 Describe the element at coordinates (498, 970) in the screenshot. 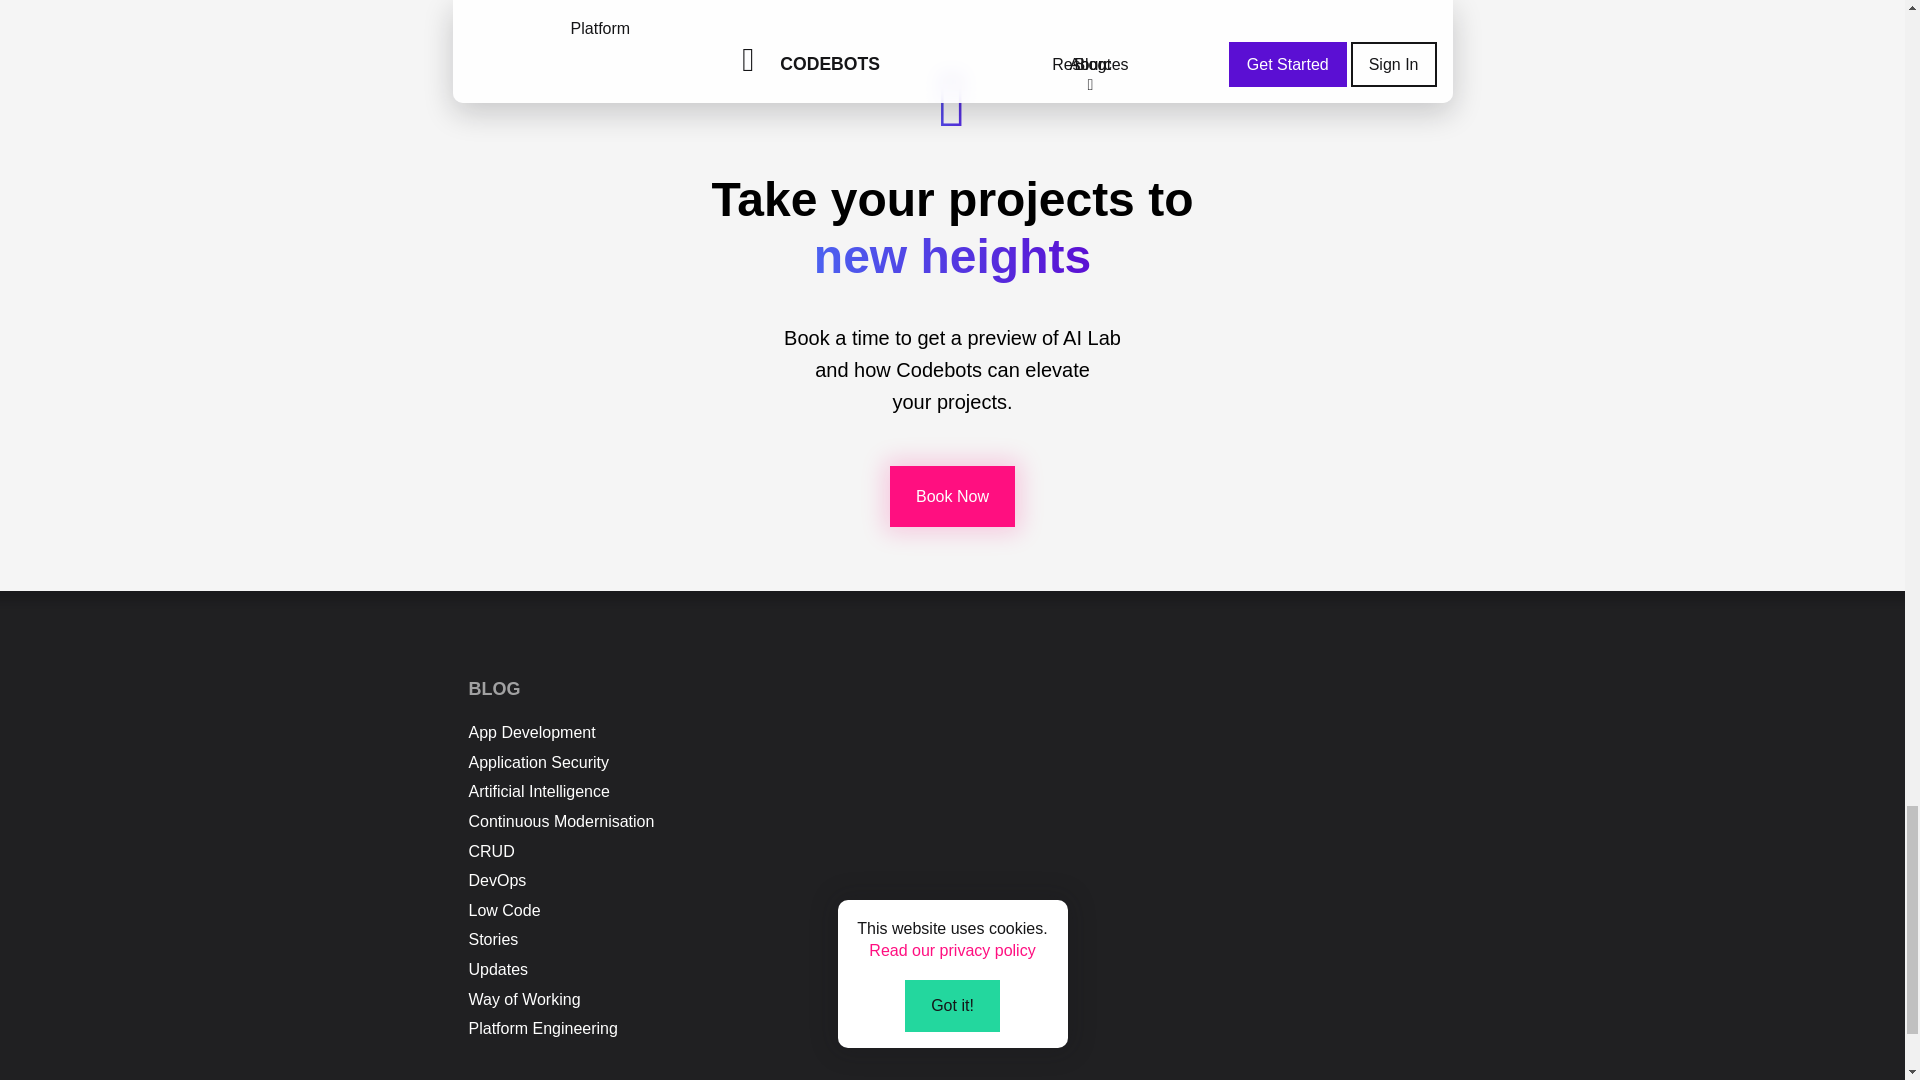

I see `Updates` at that location.